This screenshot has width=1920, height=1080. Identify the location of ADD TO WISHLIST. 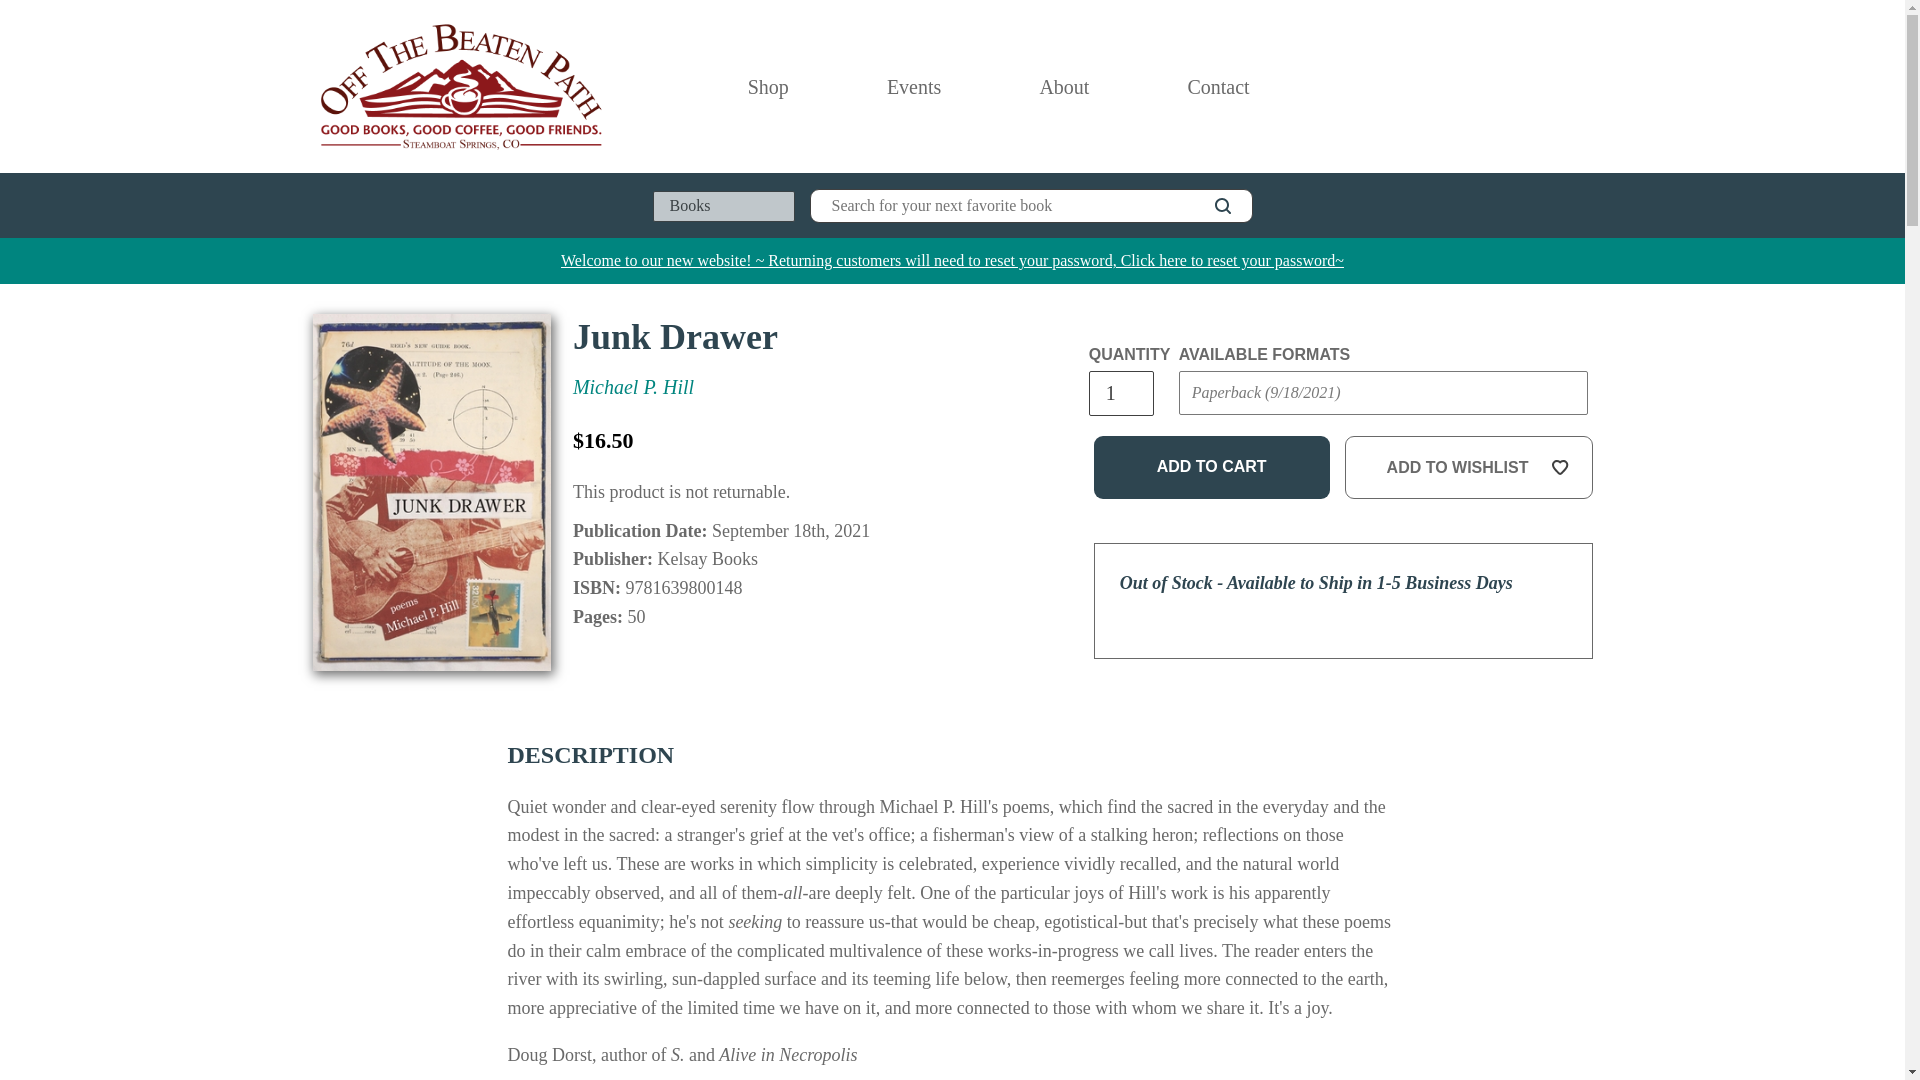
(1469, 468).